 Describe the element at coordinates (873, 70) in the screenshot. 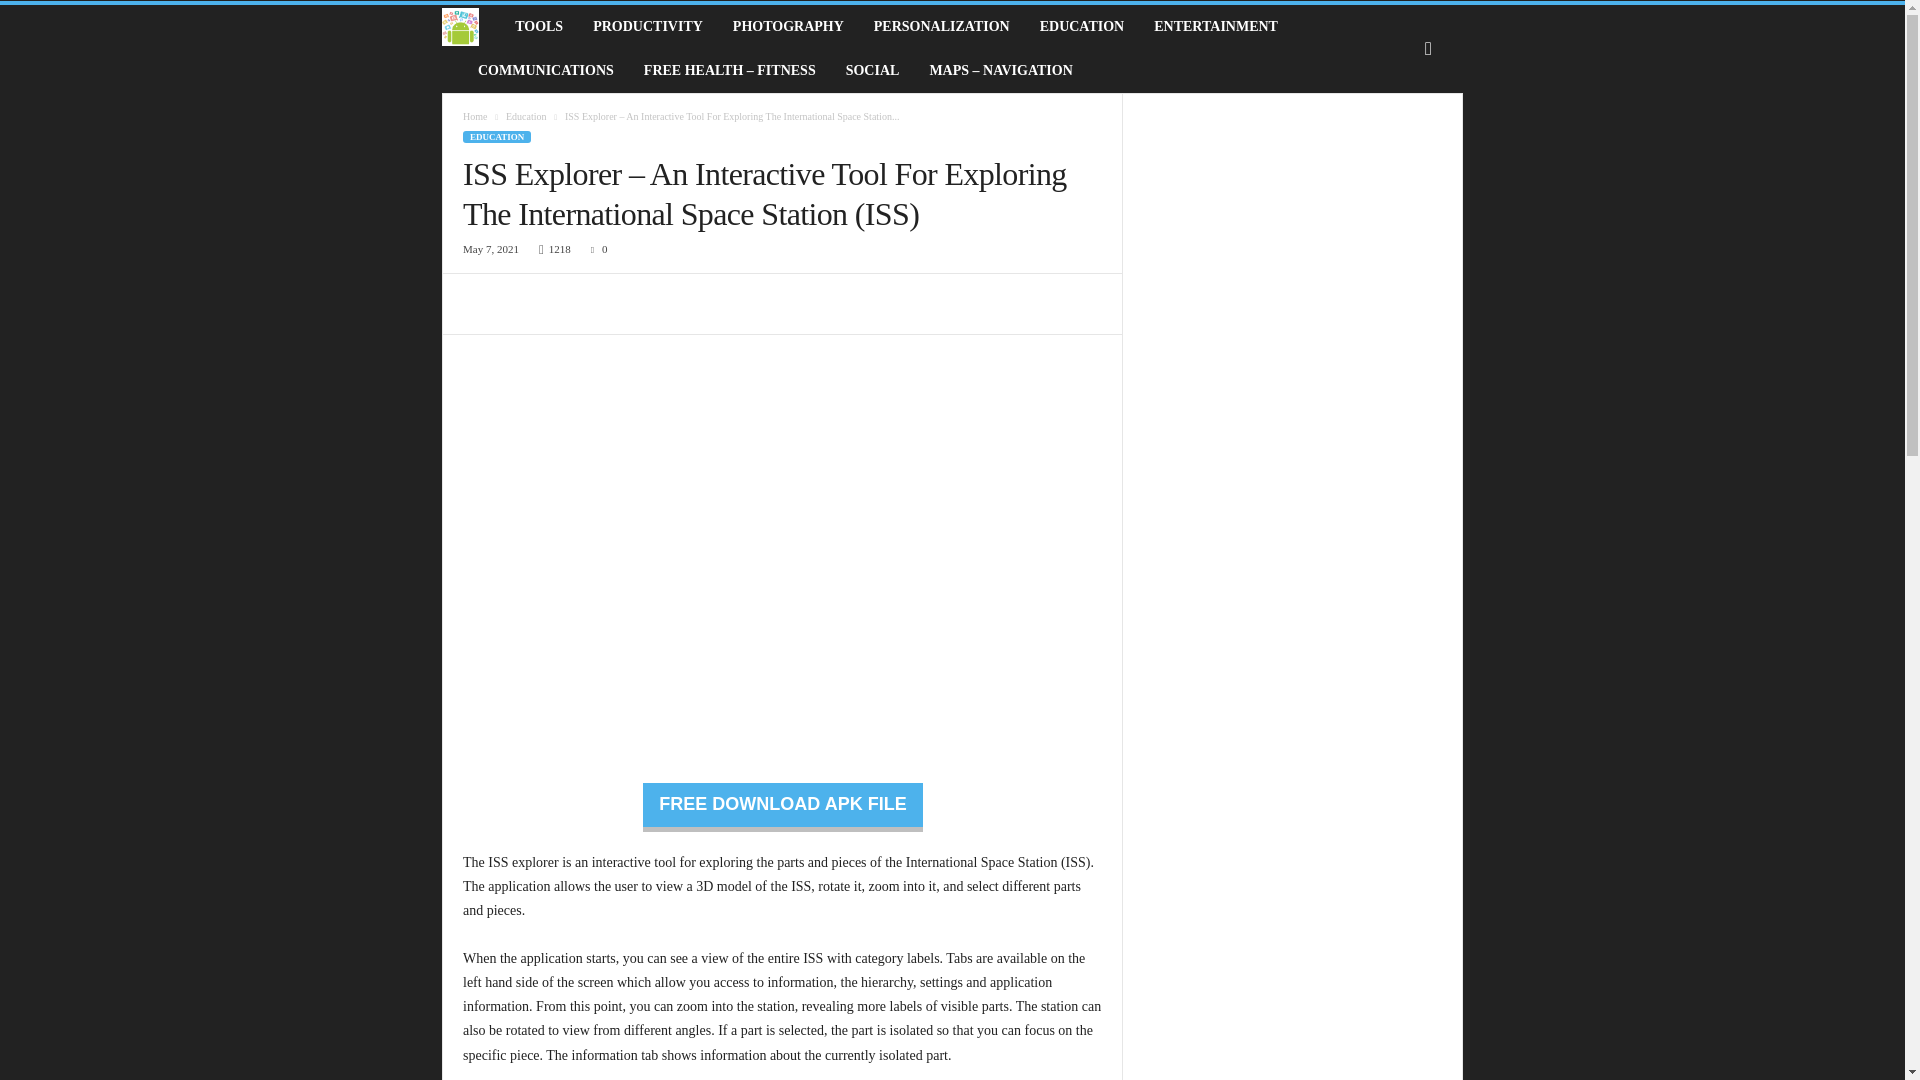

I see `SOCIAL` at that location.